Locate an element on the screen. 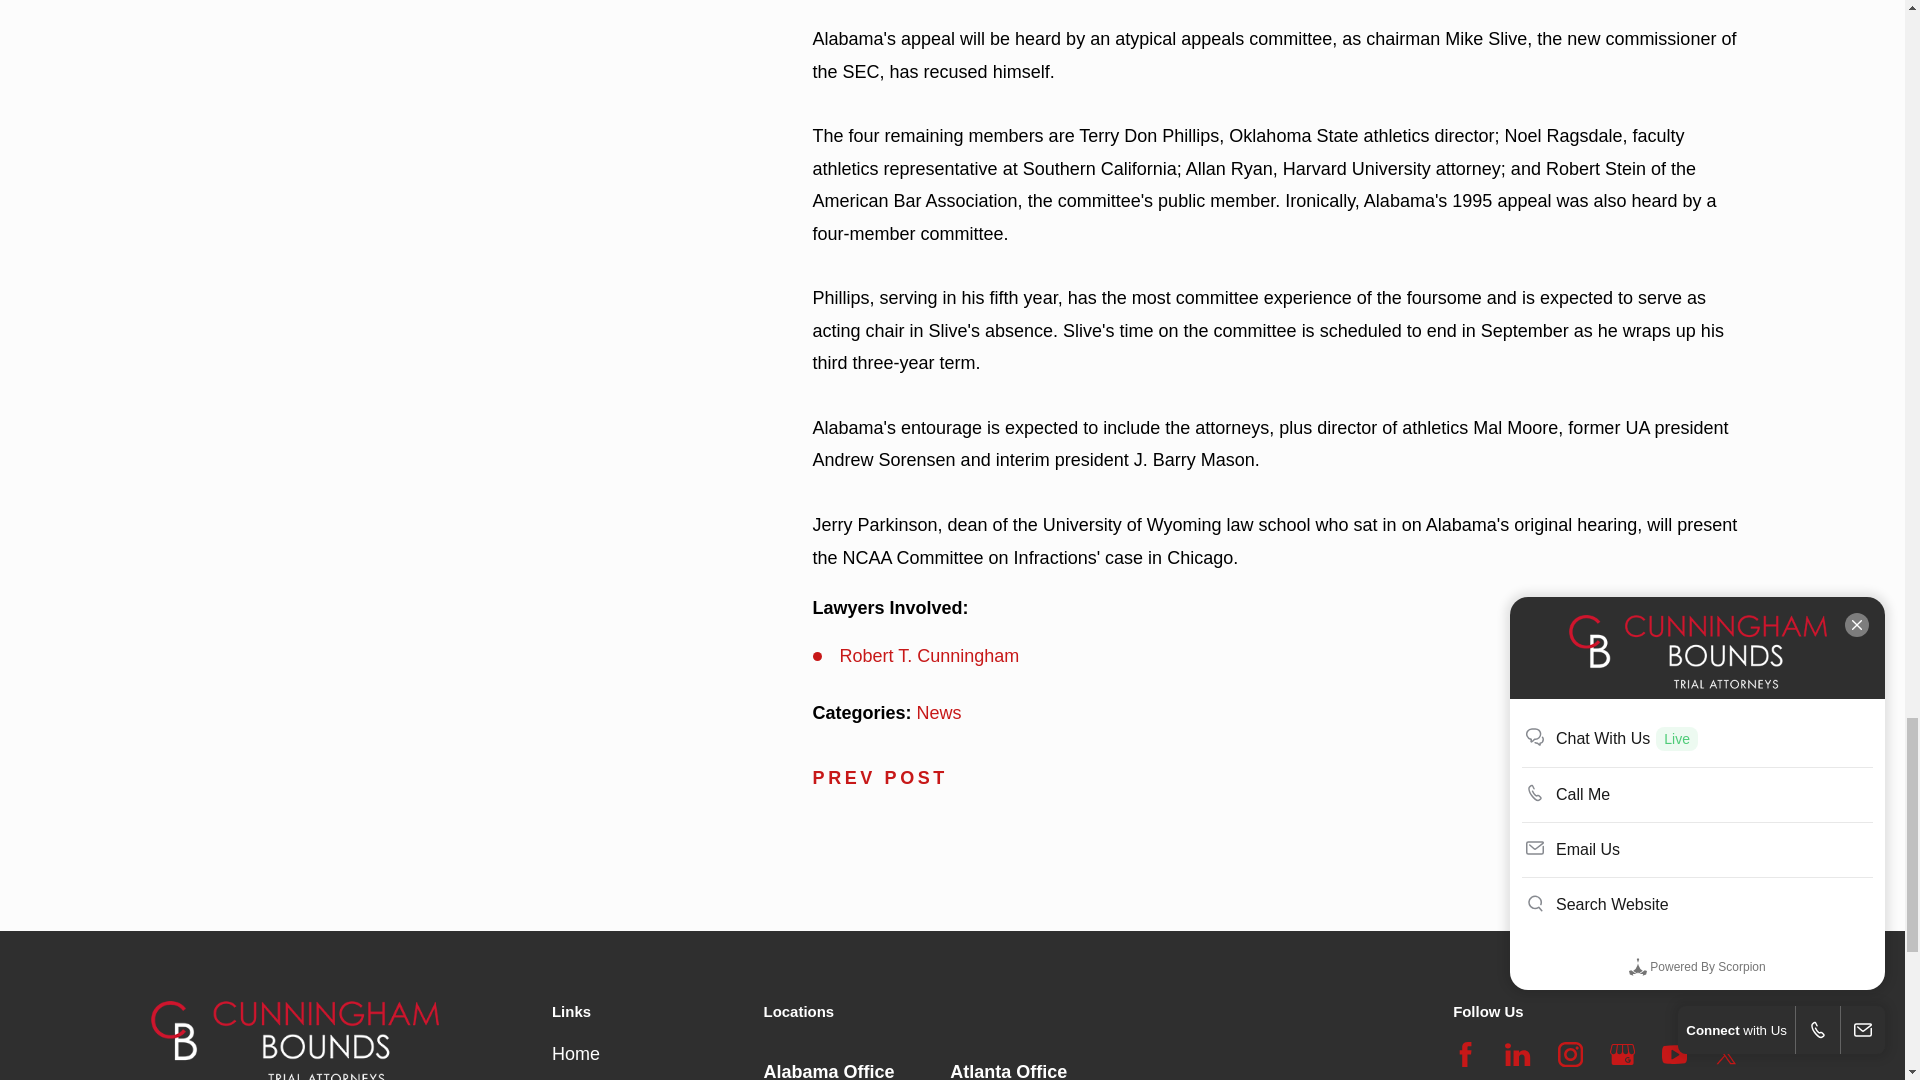  Home is located at coordinates (352, 1040).